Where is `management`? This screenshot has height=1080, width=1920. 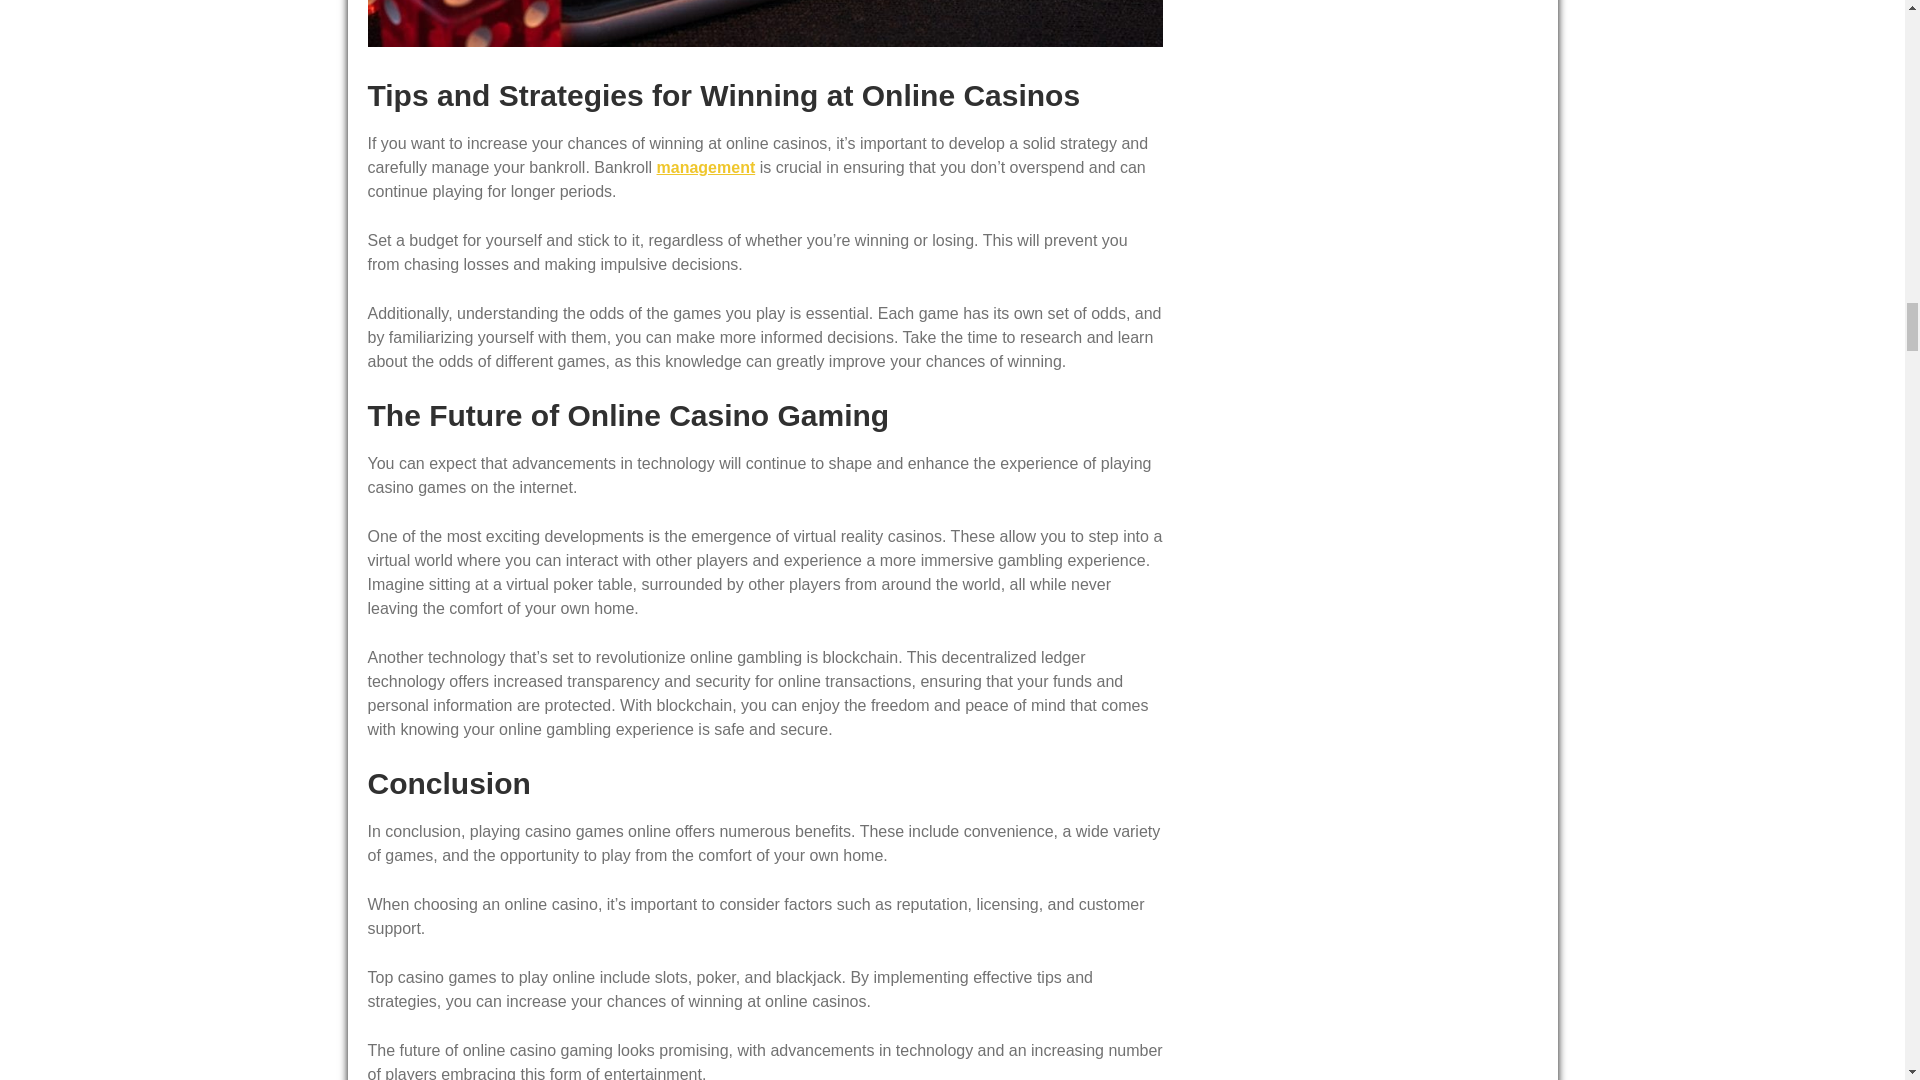
management is located at coordinates (706, 167).